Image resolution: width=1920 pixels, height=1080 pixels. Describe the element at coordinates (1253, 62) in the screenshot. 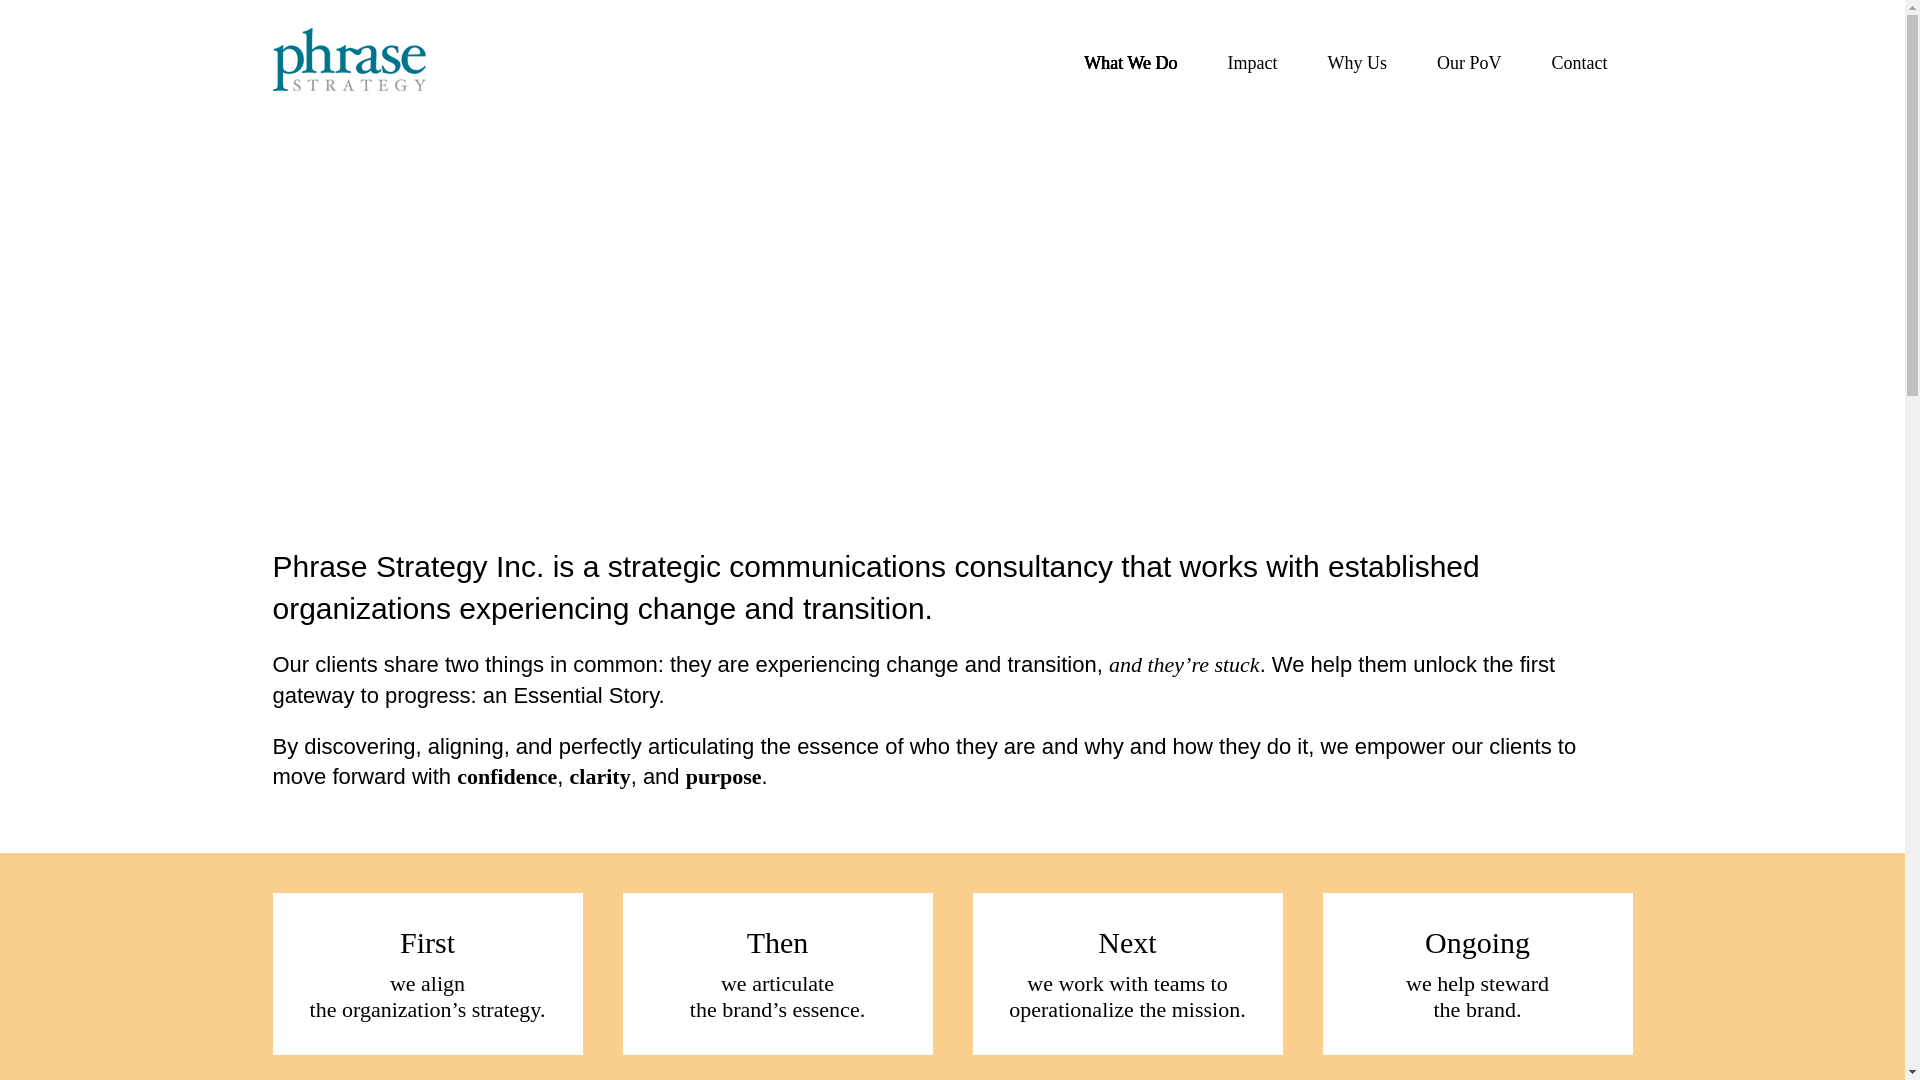

I see `Impact` at that location.